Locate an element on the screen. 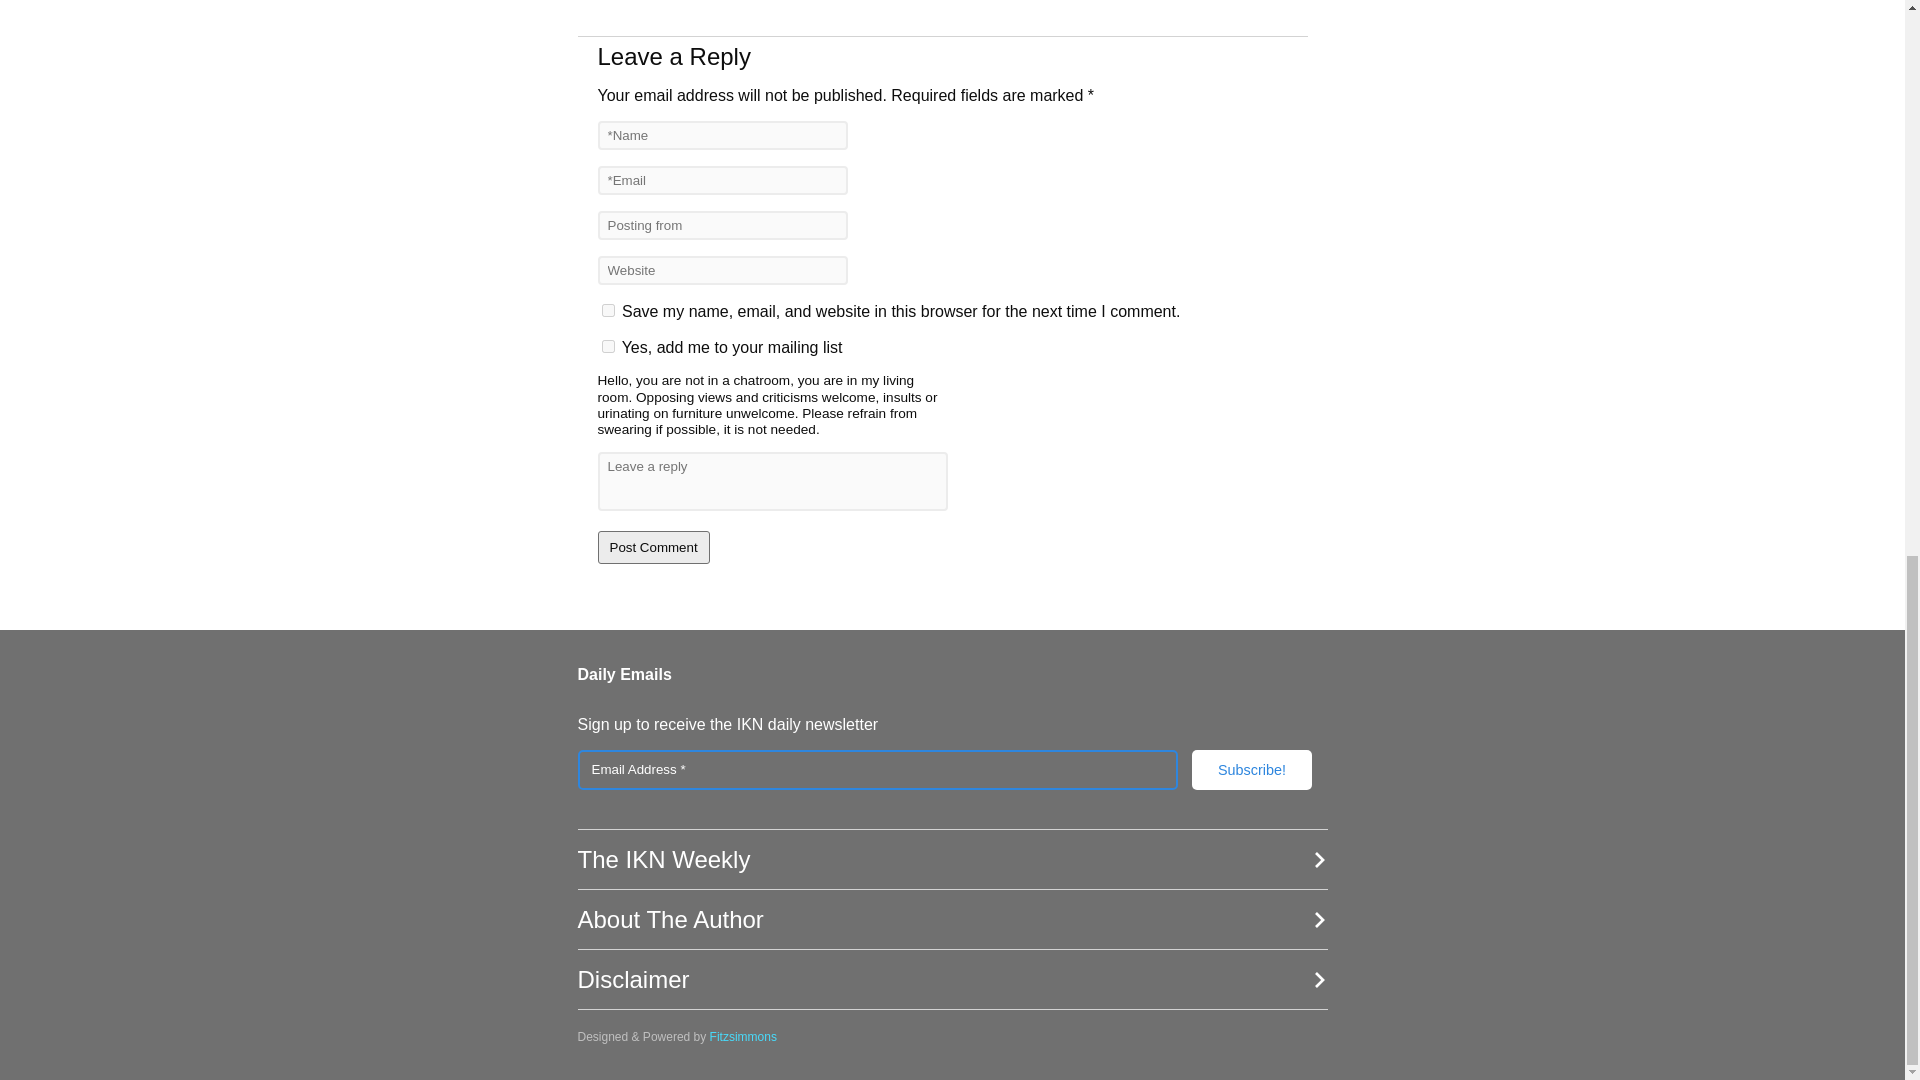 The height and width of the screenshot is (1080, 1920). Post Comment is located at coordinates (654, 547).